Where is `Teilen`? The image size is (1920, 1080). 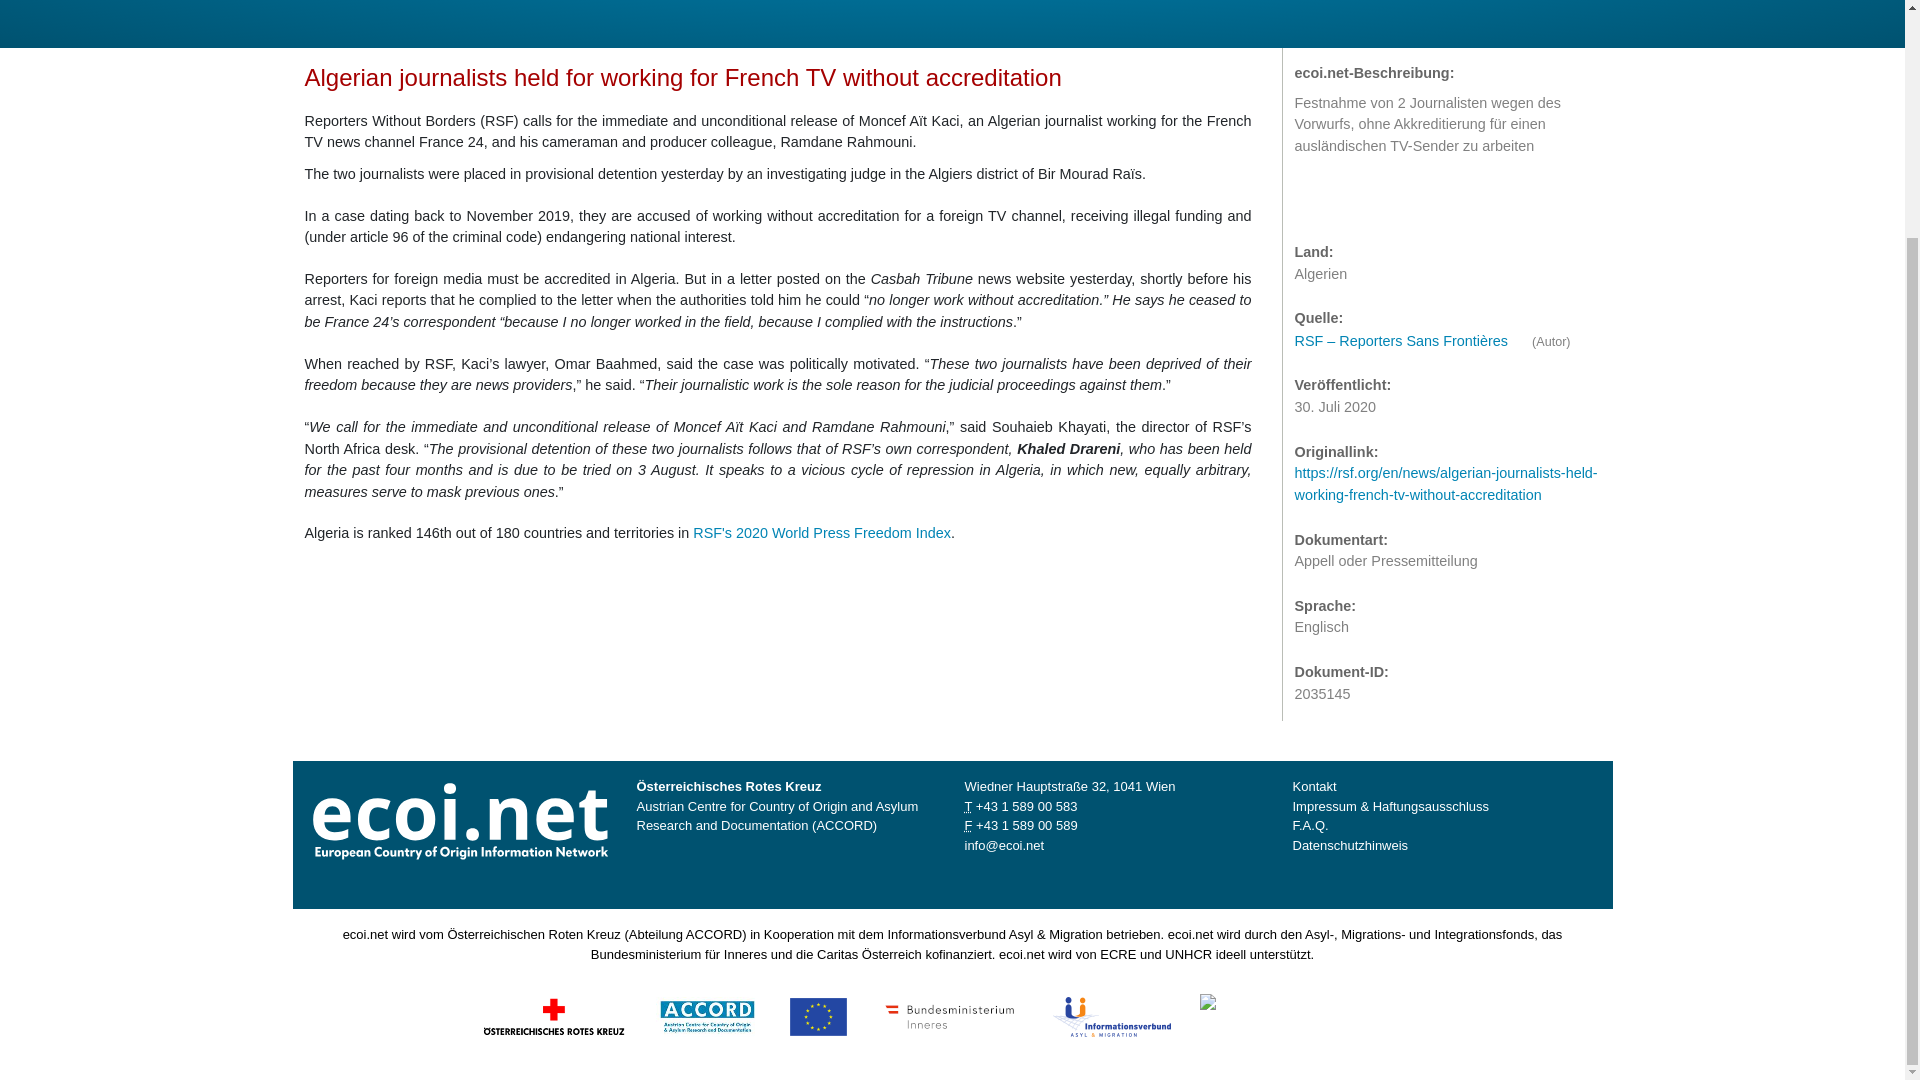 Teilen is located at coordinates (1354, 201).